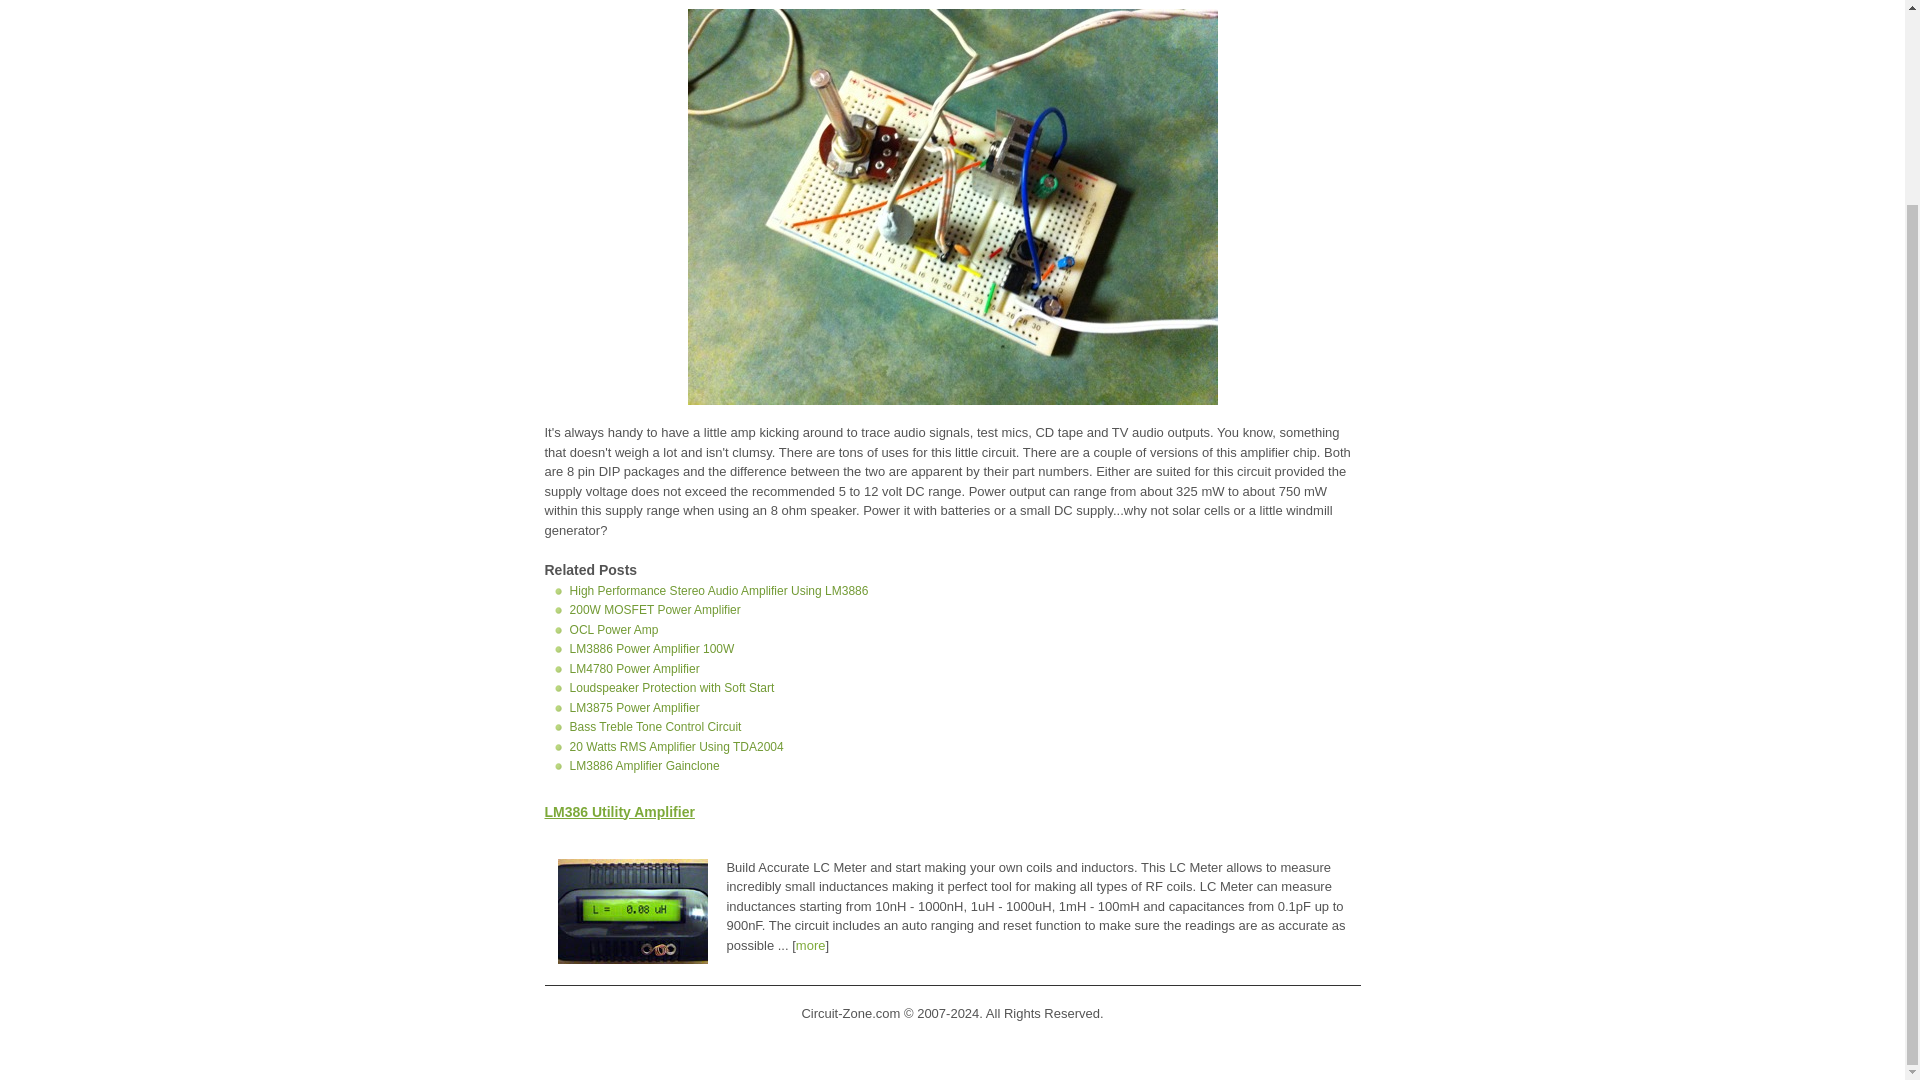 The height and width of the screenshot is (1080, 1920). I want to click on LM4780 Power Amplifier, so click(635, 669).